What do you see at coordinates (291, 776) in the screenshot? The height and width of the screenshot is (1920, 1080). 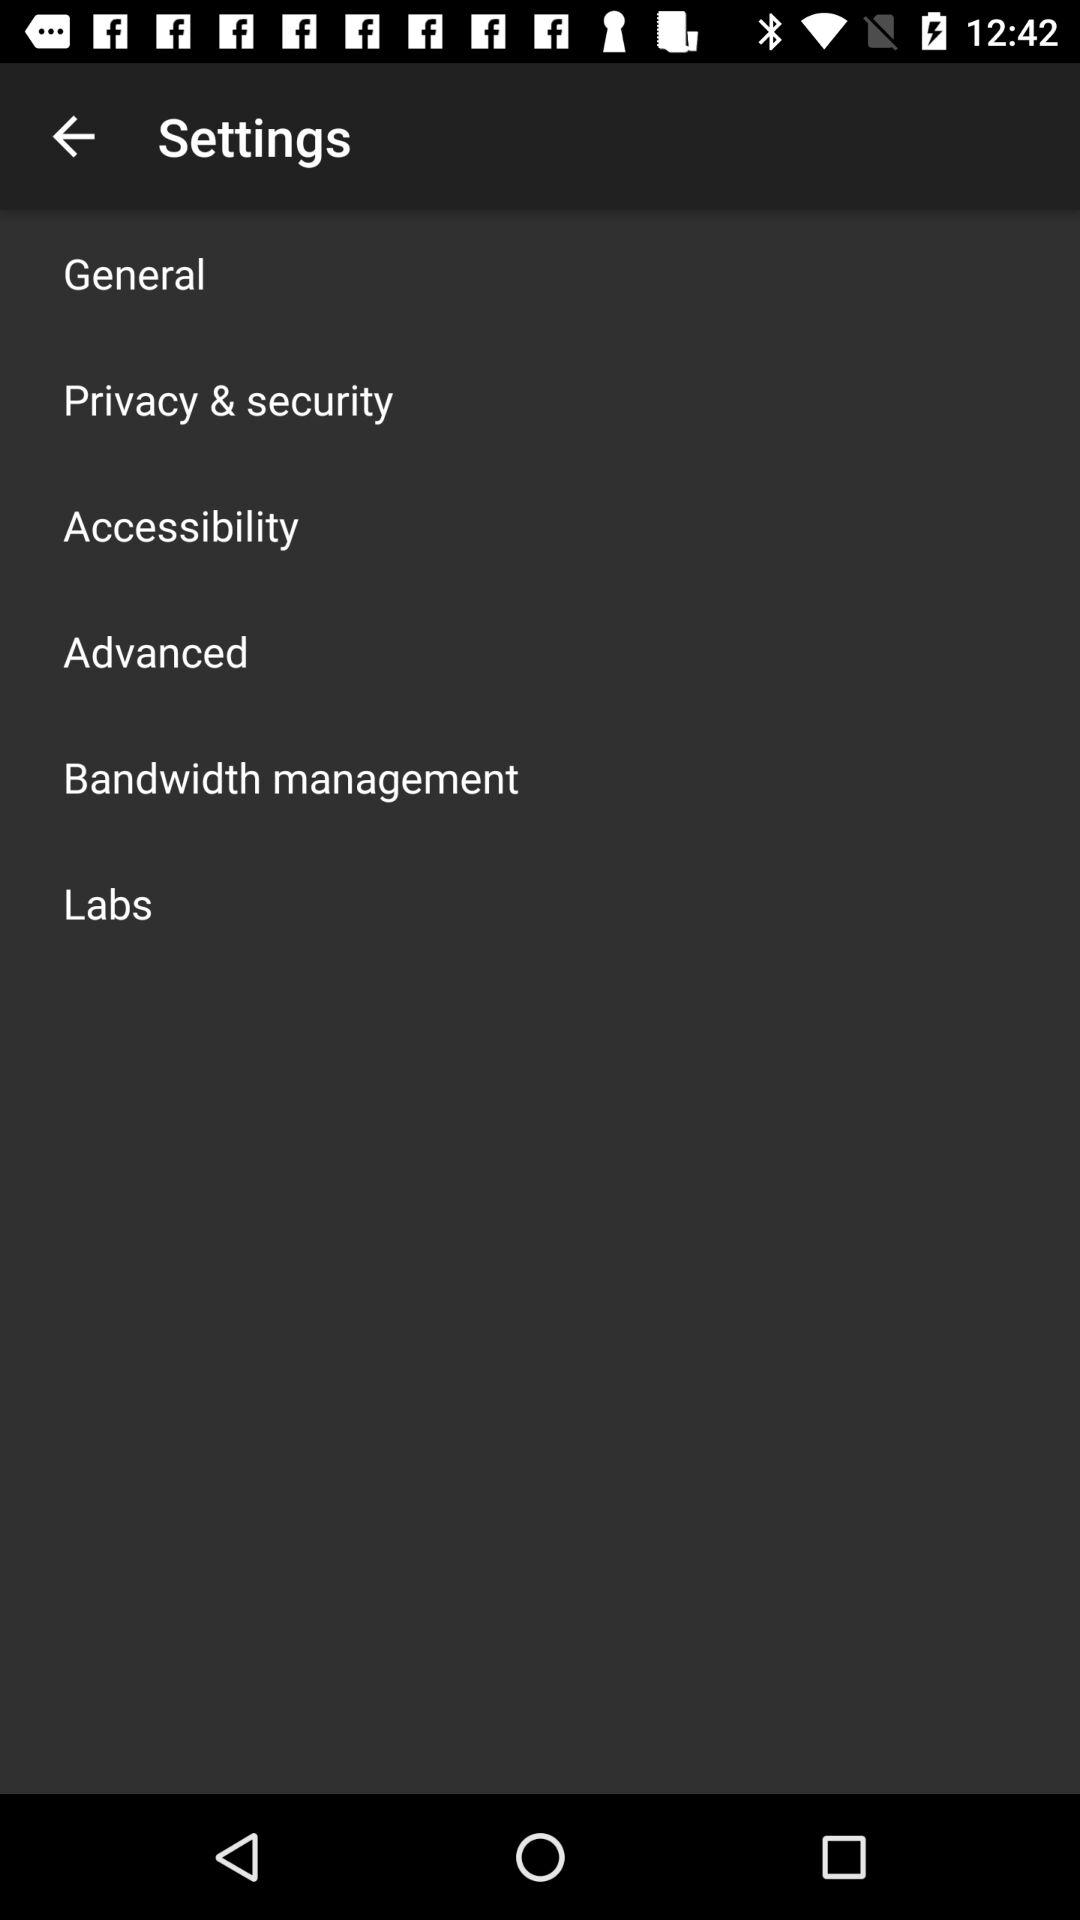 I see `scroll until the bandwidth management app` at bounding box center [291, 776].